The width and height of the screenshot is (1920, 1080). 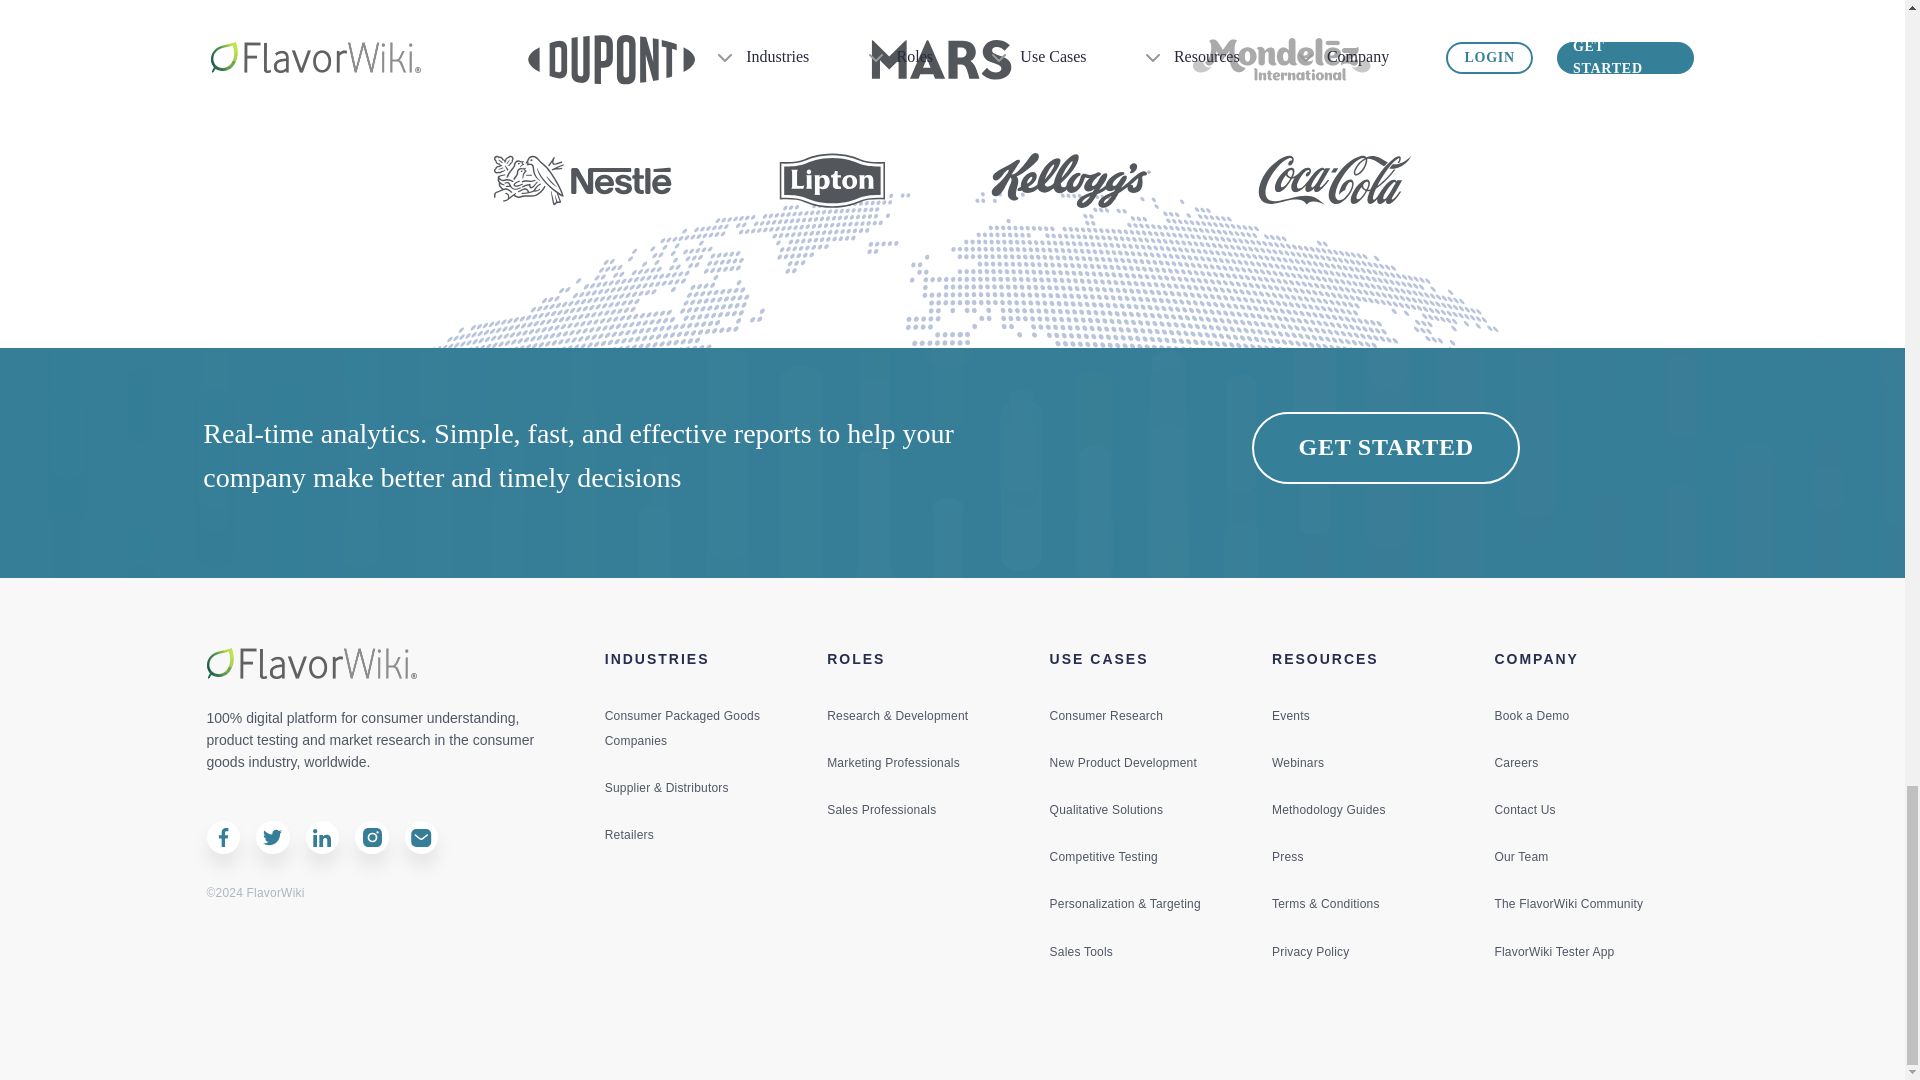 I want to click on Contact Us, so click(x=1524, y=812).